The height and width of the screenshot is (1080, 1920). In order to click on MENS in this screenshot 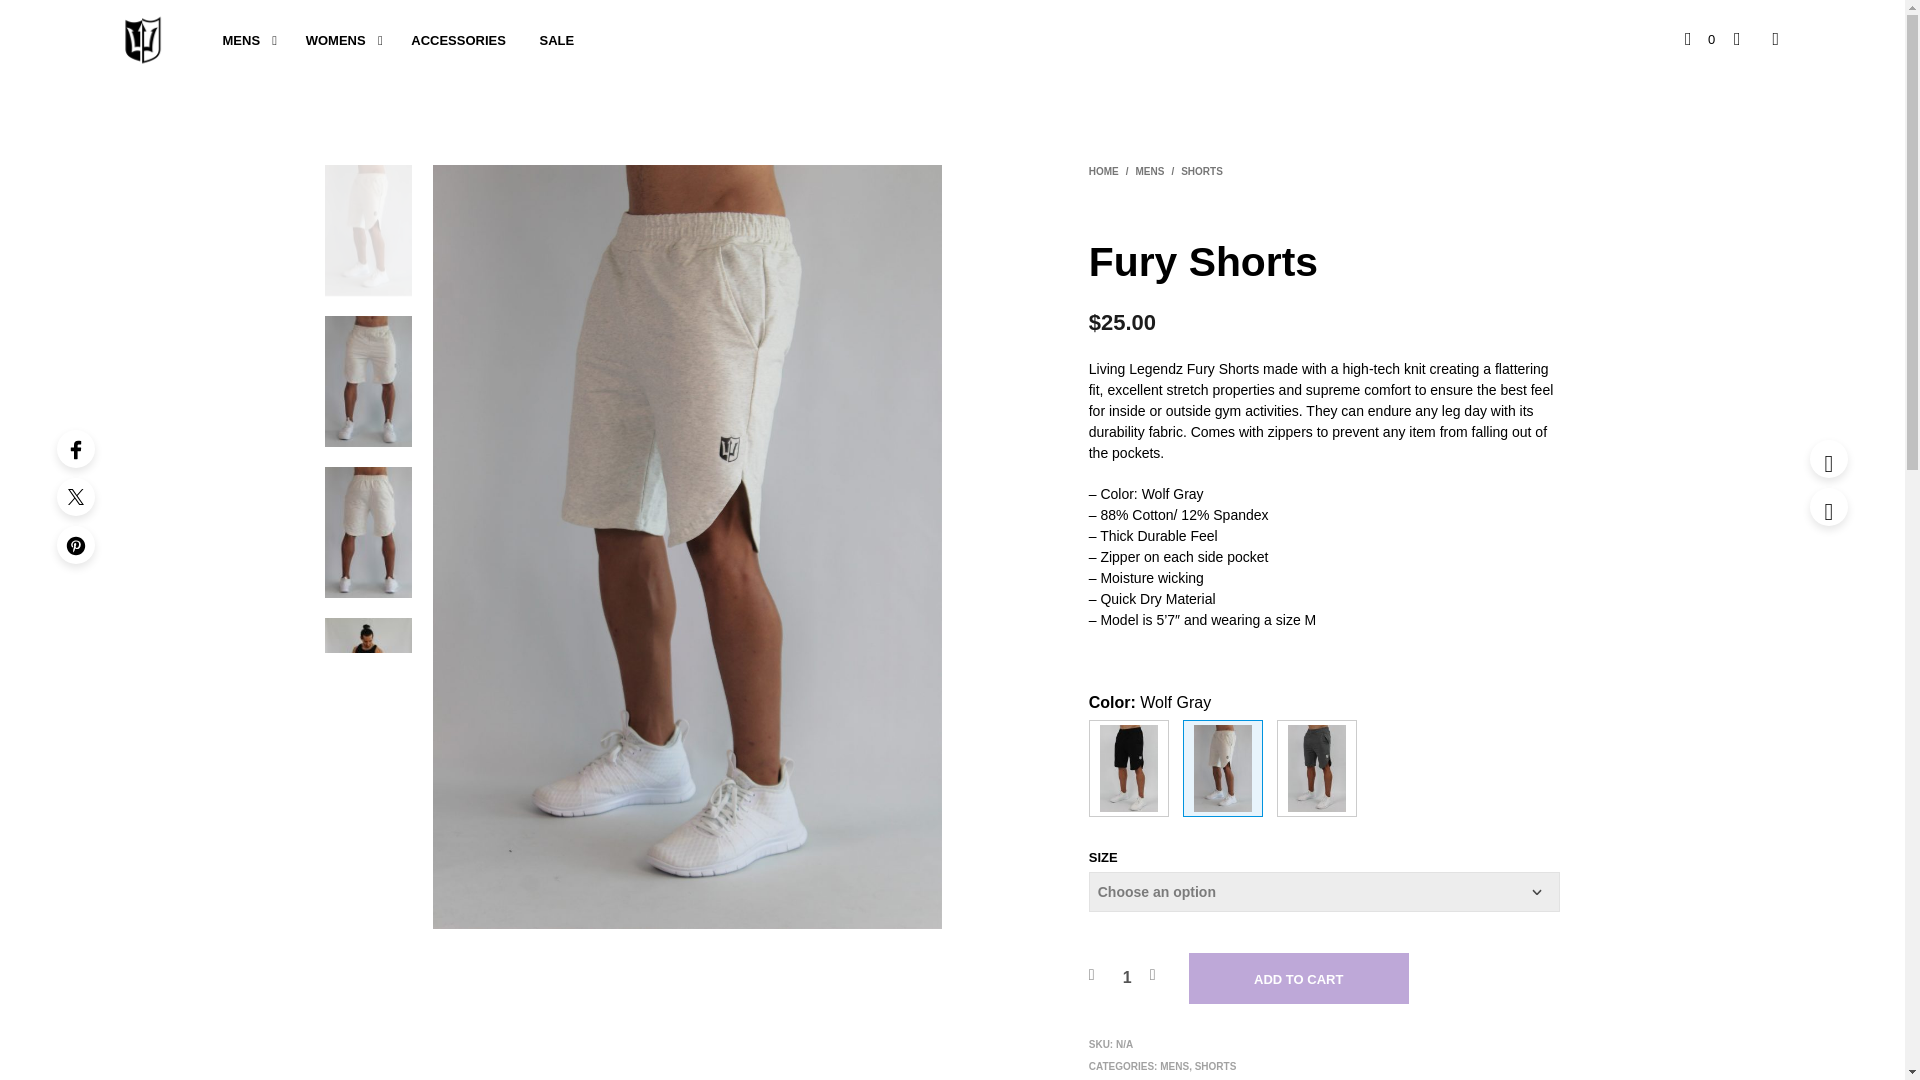, I will do `click(242, 40)`.